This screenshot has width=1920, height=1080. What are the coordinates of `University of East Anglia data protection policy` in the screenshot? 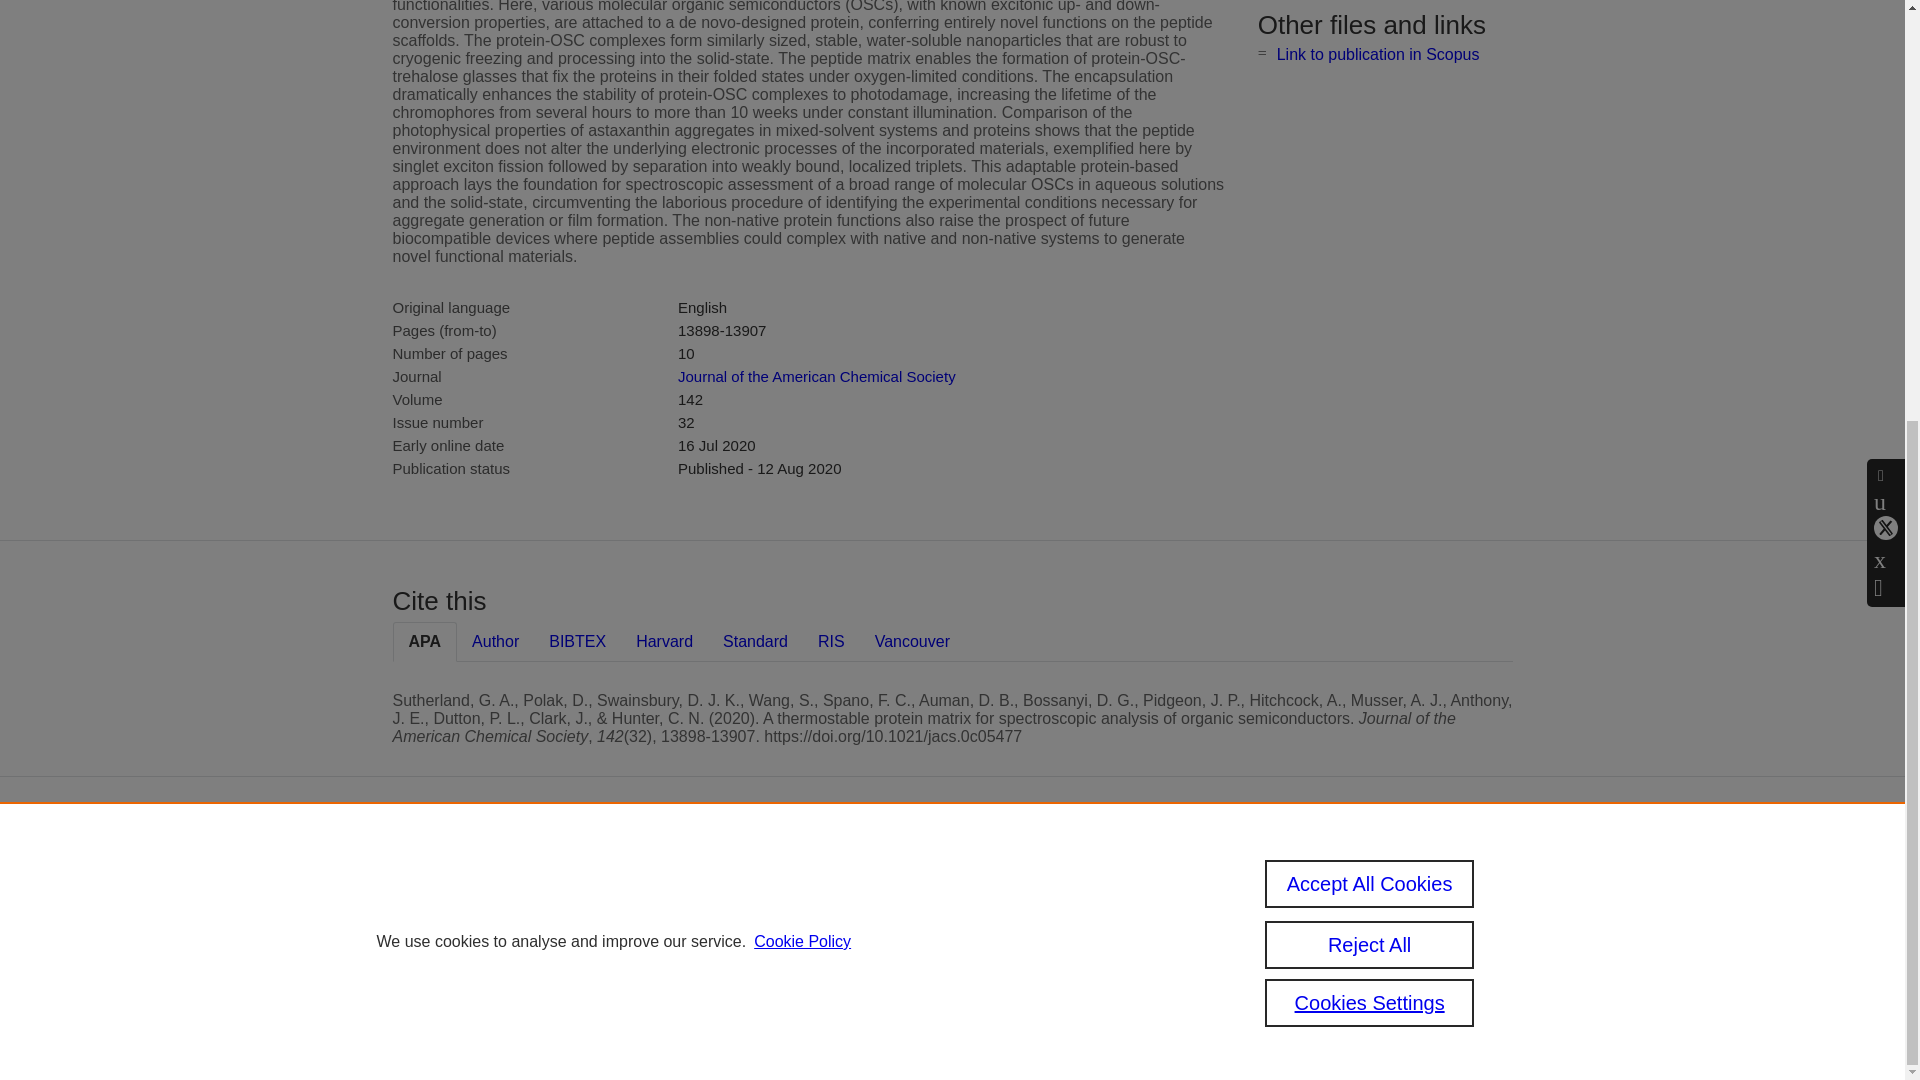 It's located at (1355, 891).